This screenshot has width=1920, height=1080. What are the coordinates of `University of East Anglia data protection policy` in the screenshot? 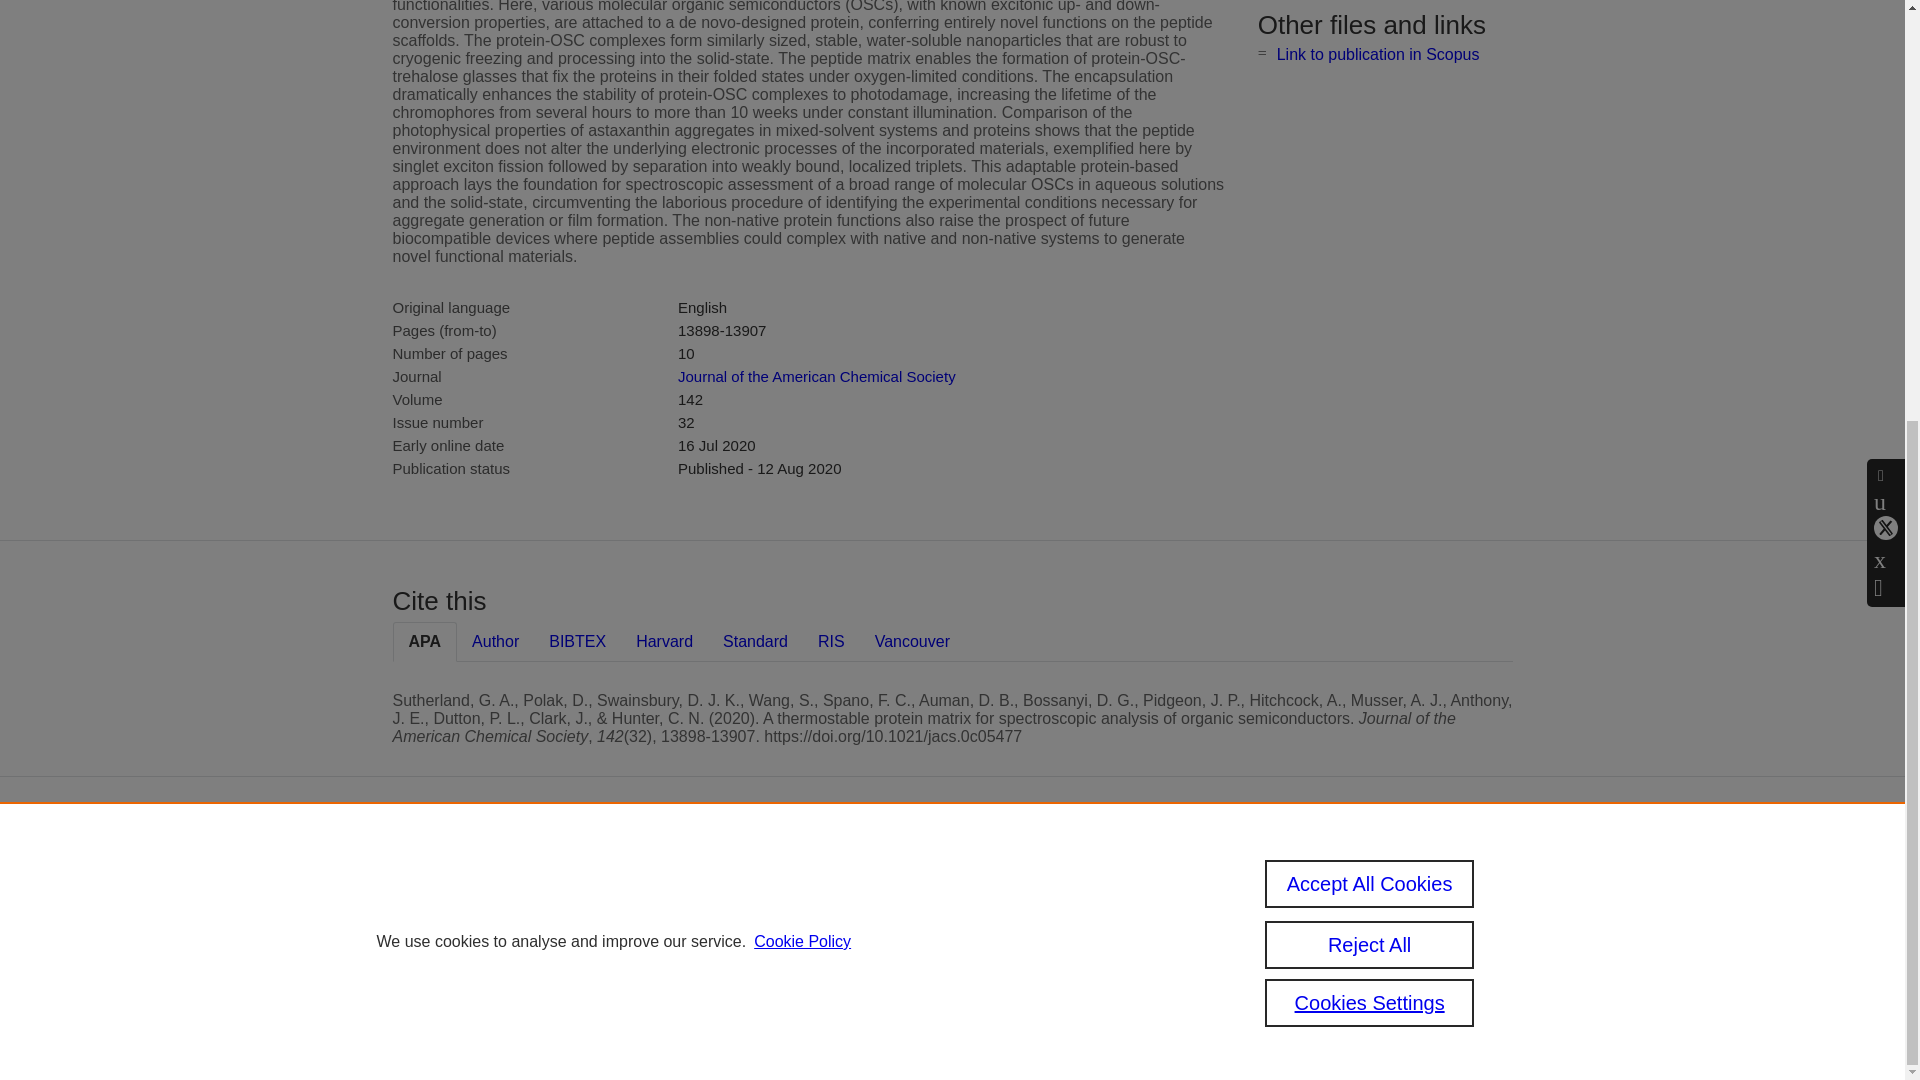 It's located at (1355, 891).